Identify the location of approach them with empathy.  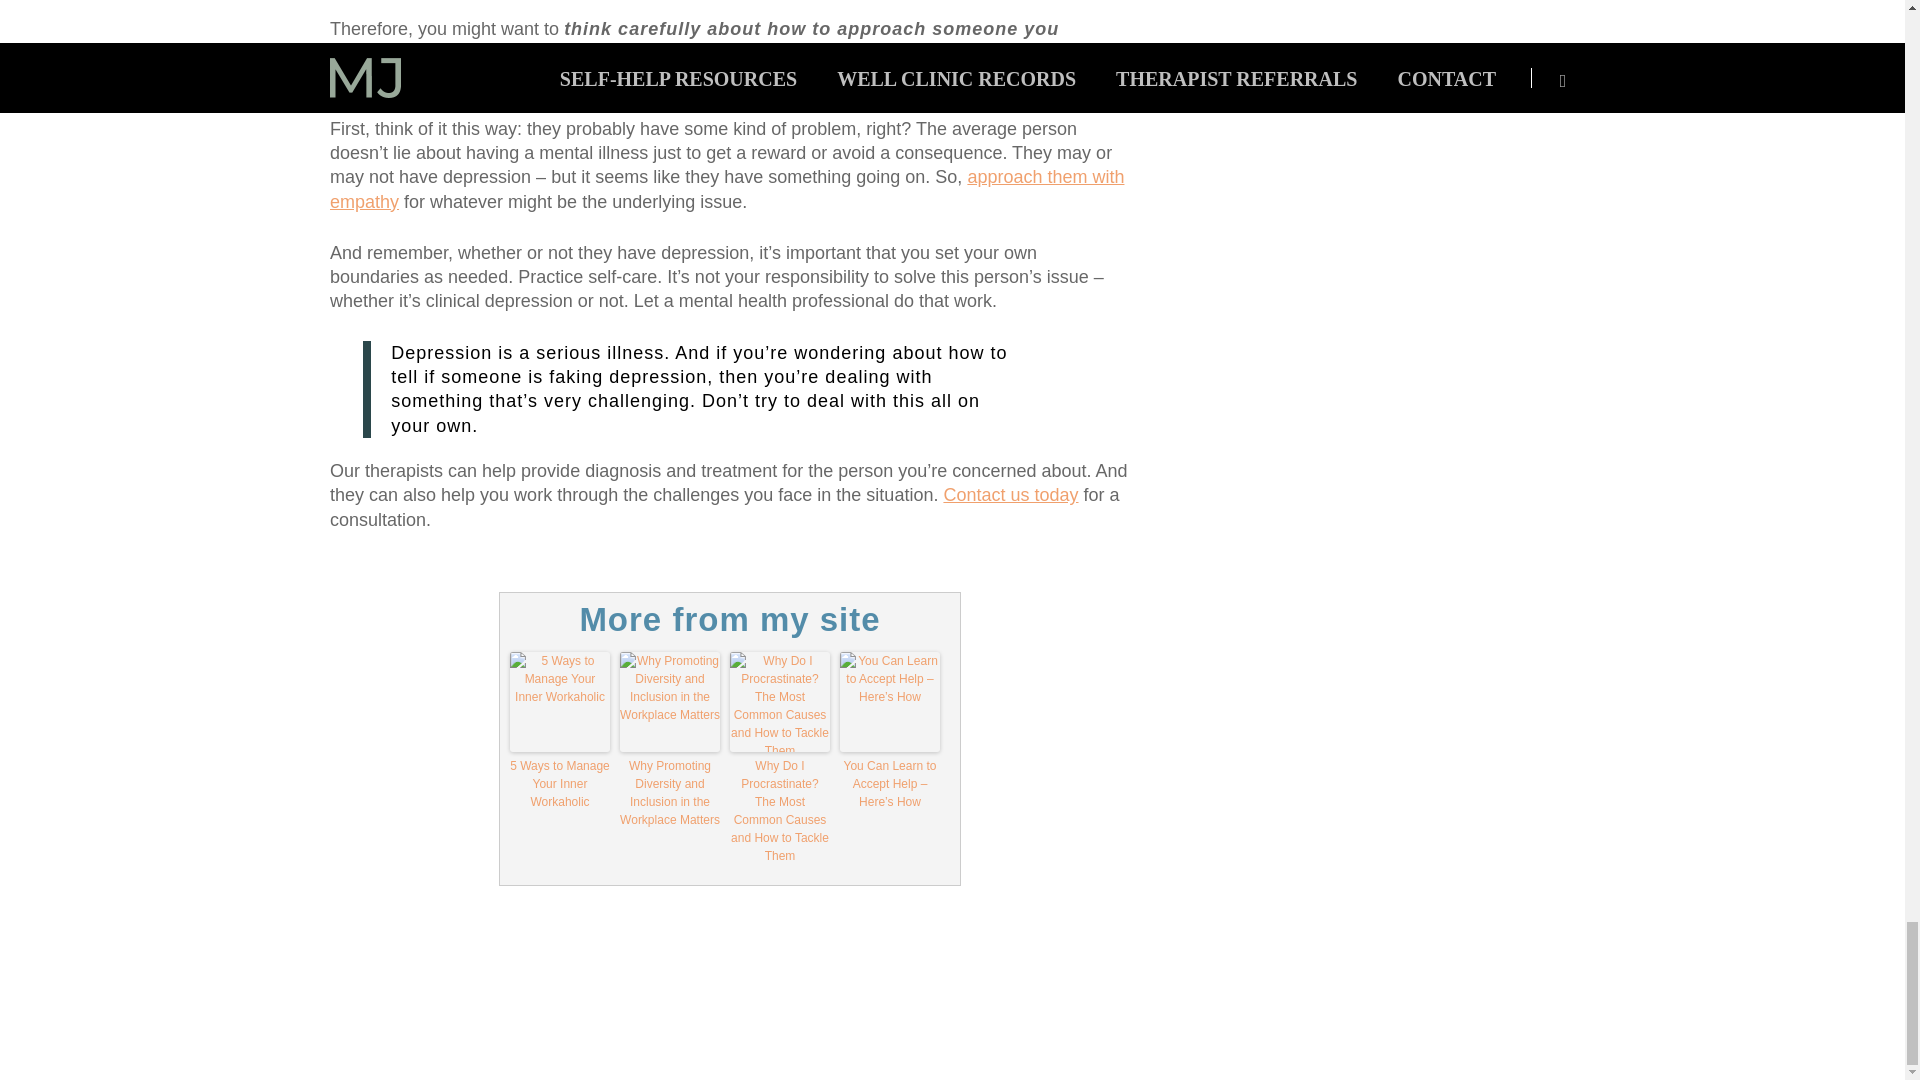
(726, 188).